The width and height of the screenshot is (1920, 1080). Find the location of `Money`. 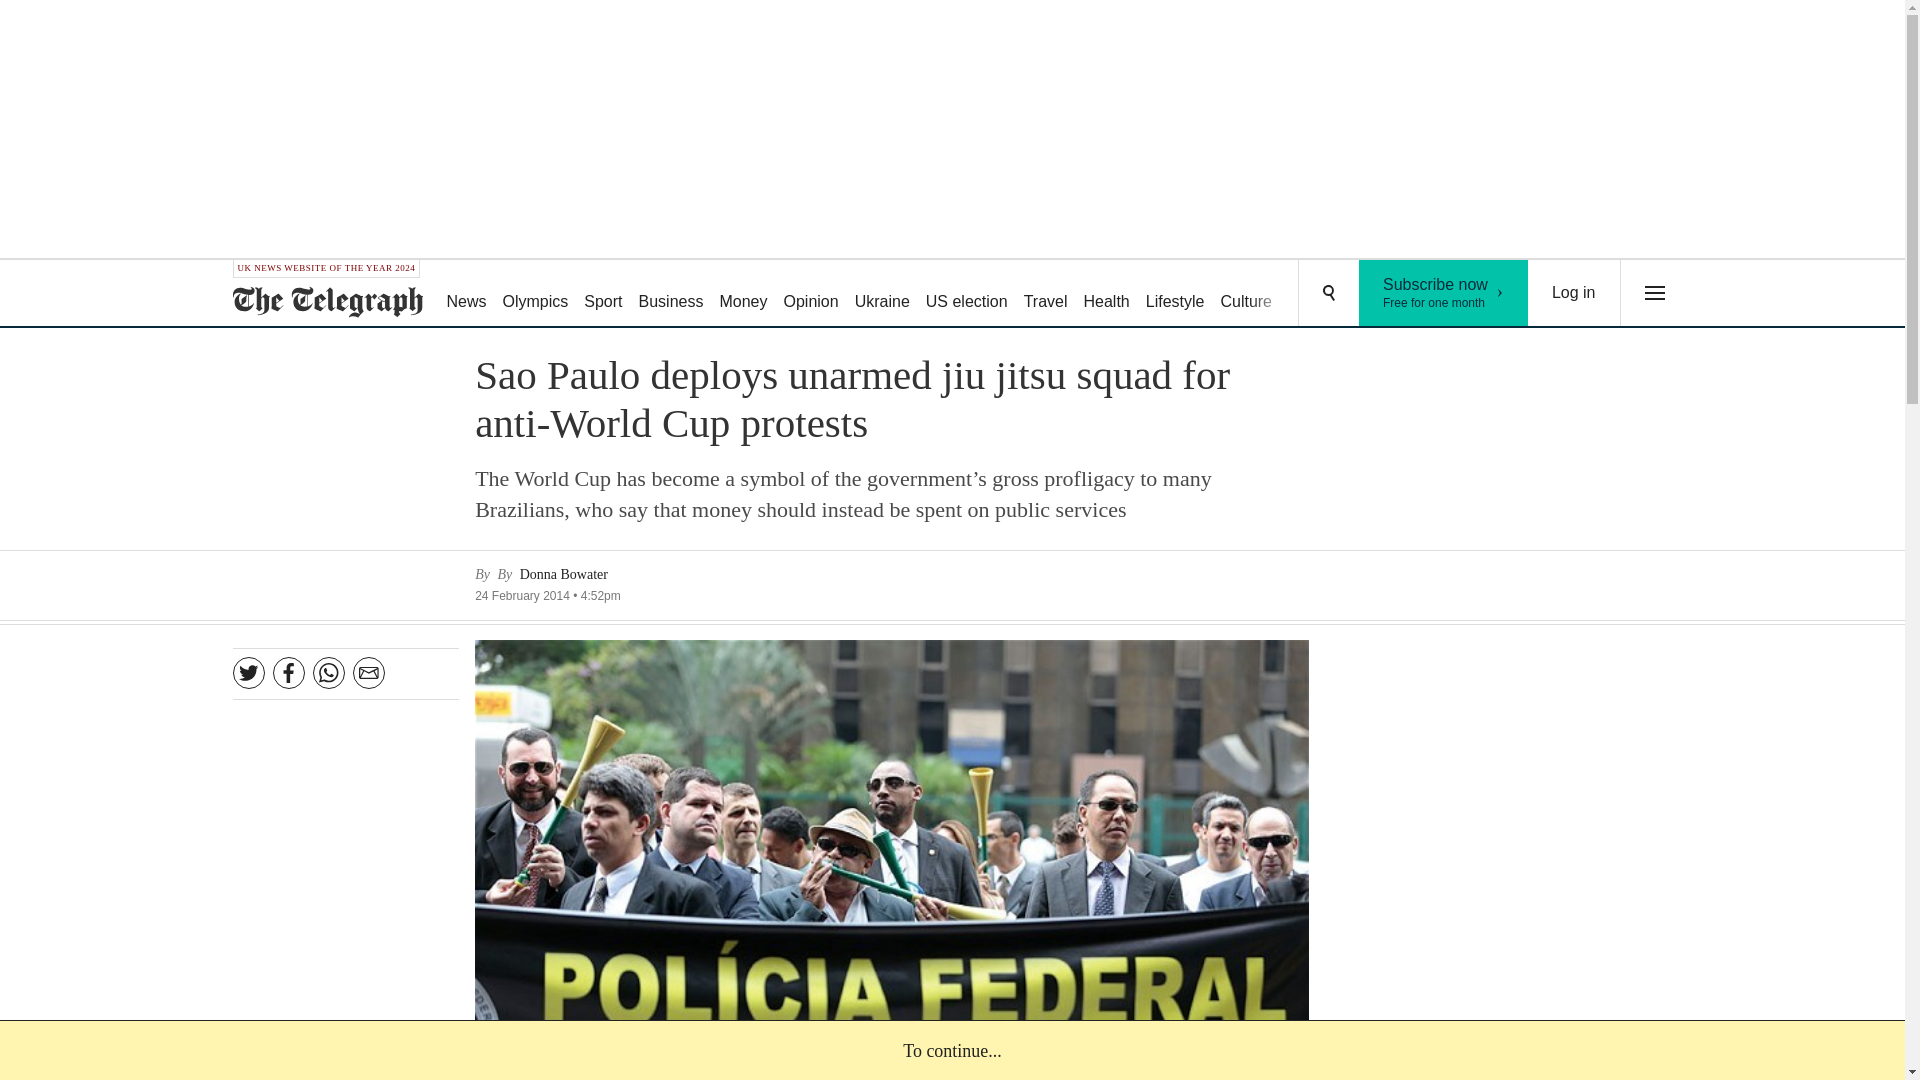

Money is located at coordinates (1176, 294).